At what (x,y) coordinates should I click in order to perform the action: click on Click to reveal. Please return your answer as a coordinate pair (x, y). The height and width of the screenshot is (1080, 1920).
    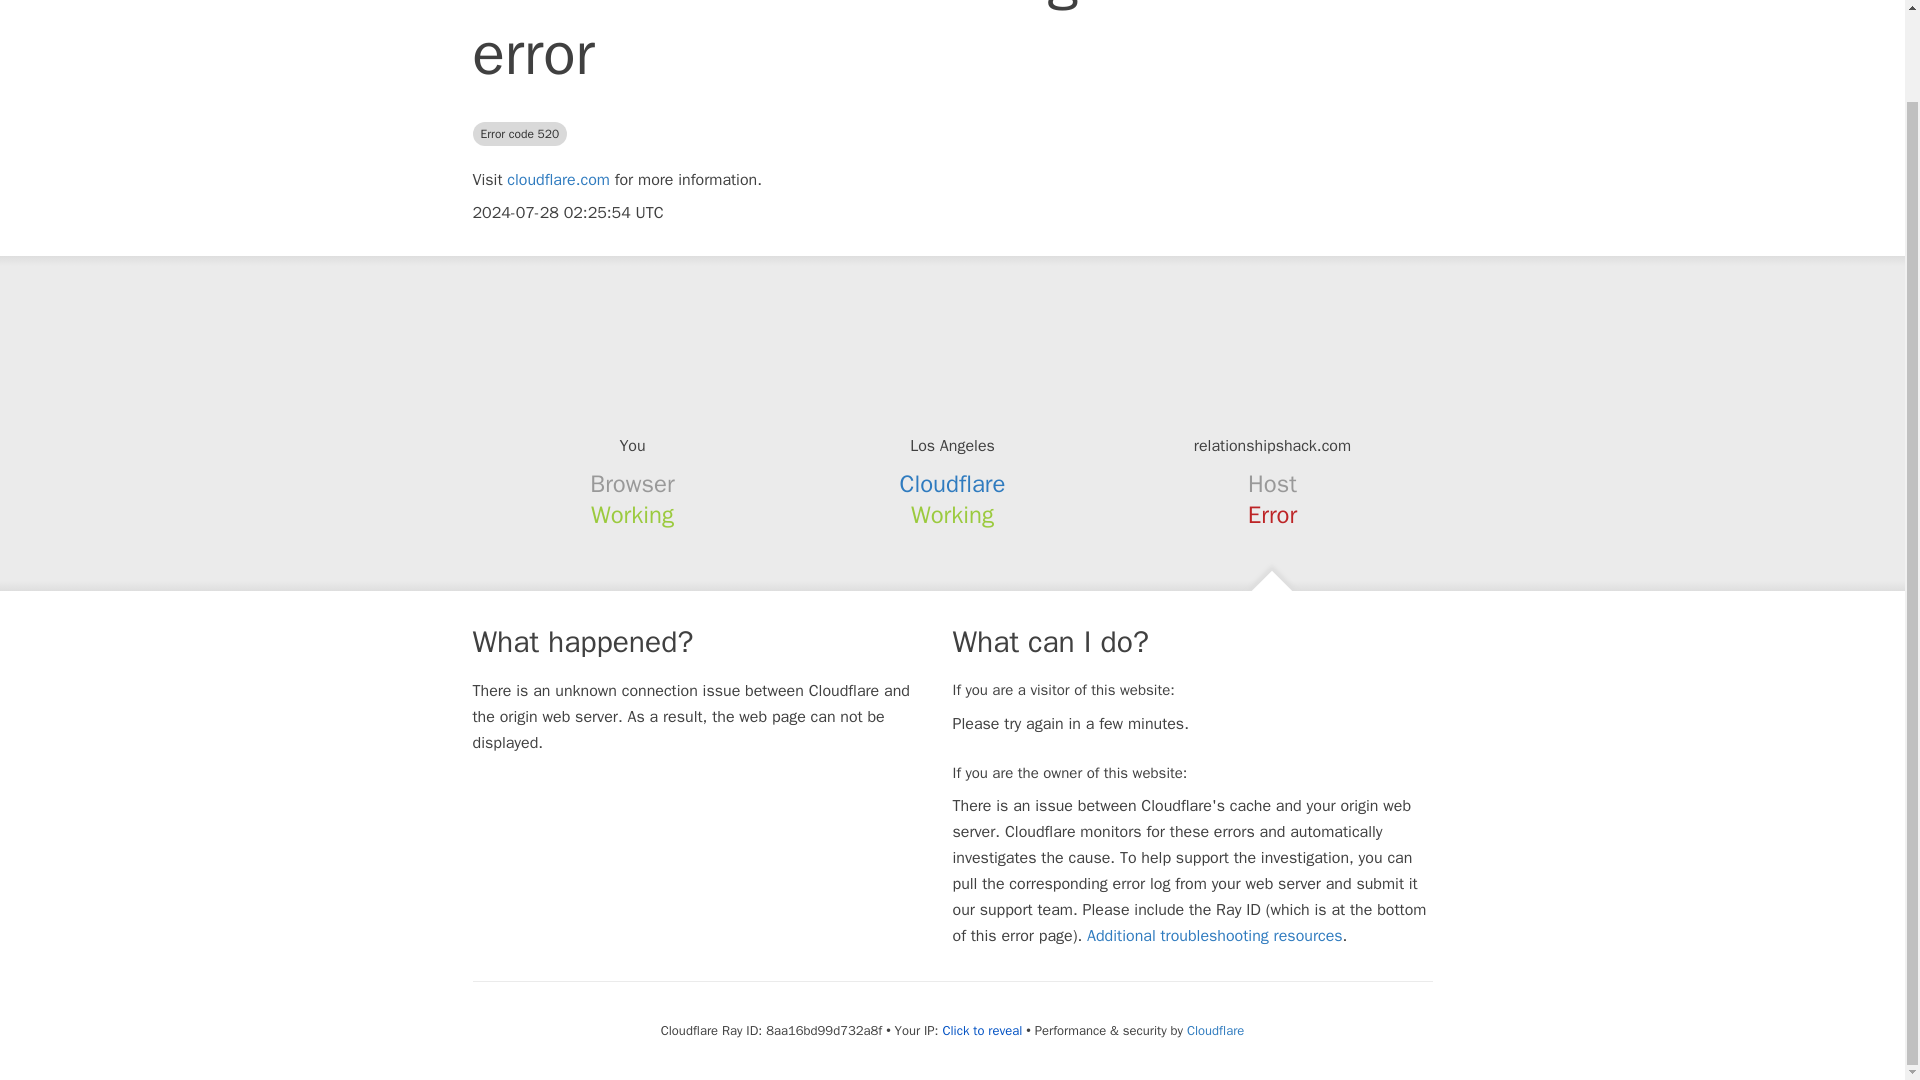
    Looking at the image, I should click on (982, 1030).